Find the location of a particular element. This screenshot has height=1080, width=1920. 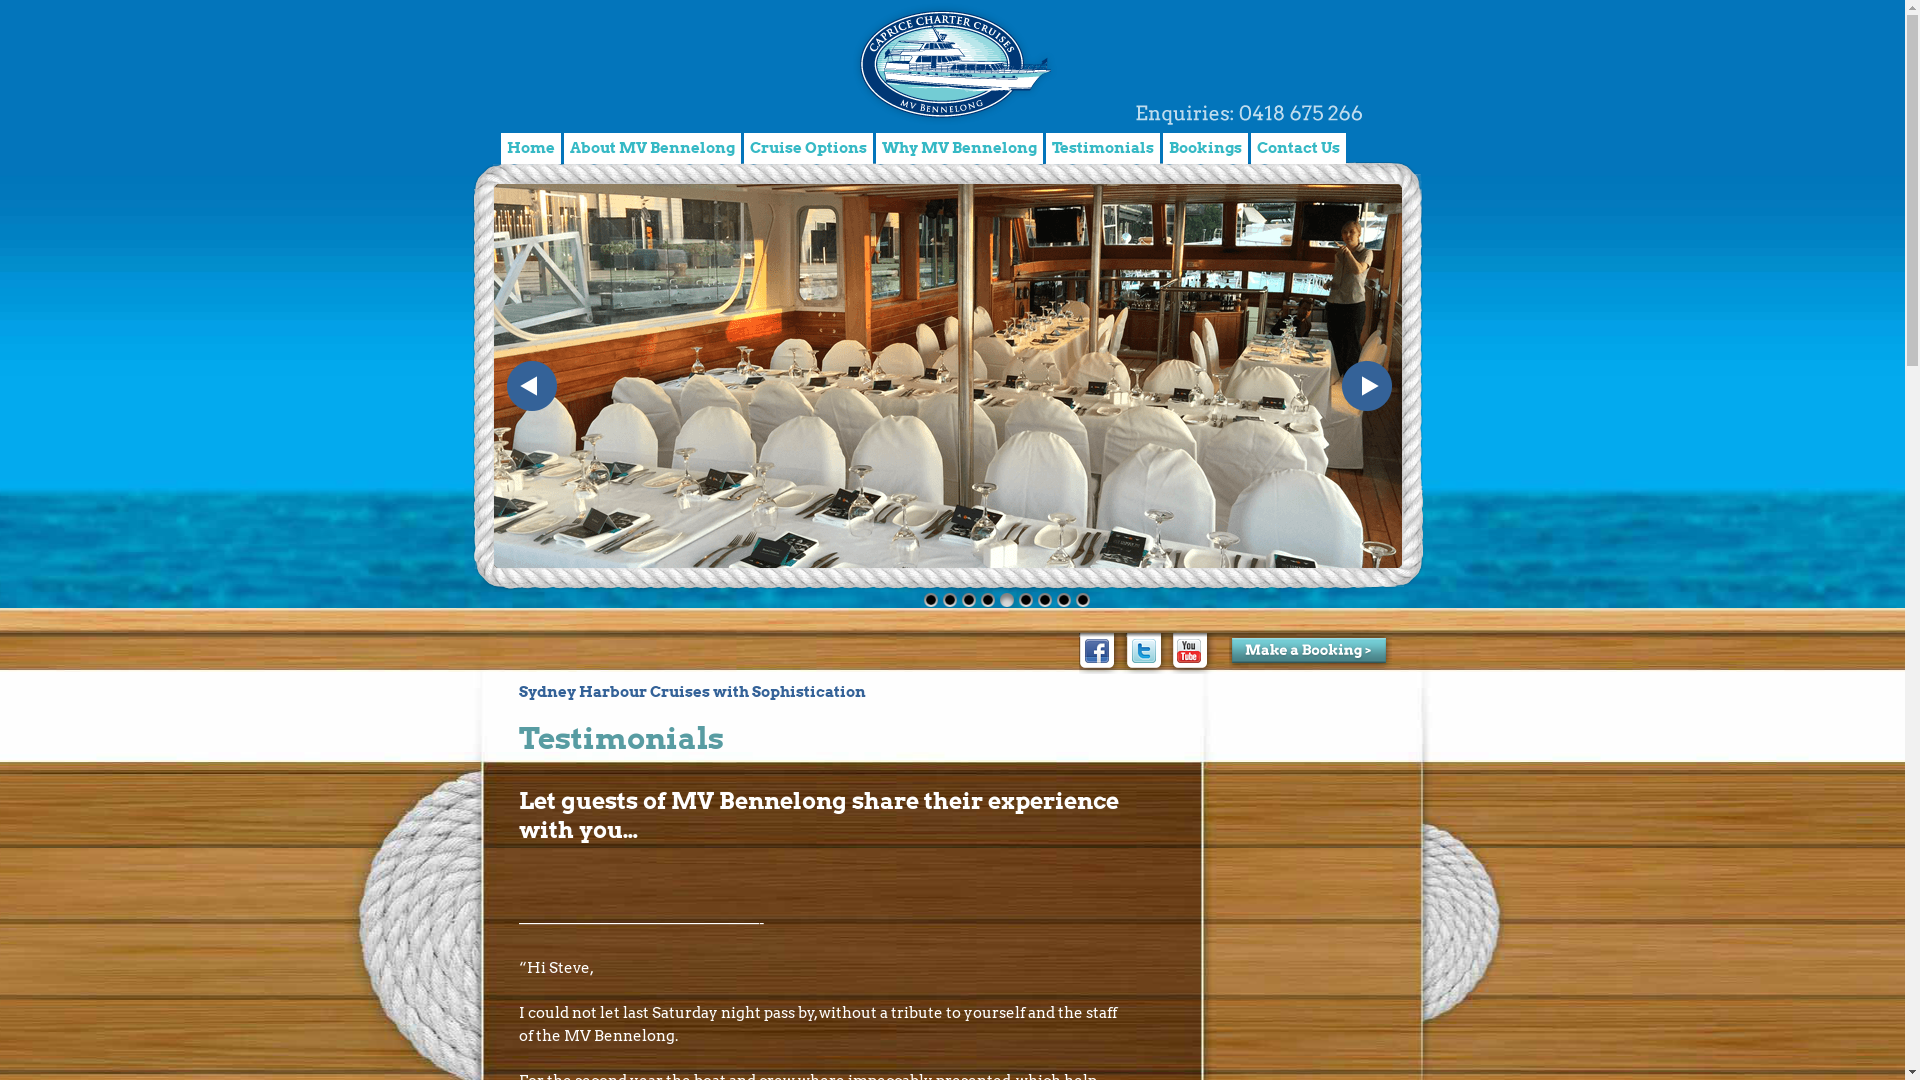

Skip to primary content is located at coordinates (576, 148).